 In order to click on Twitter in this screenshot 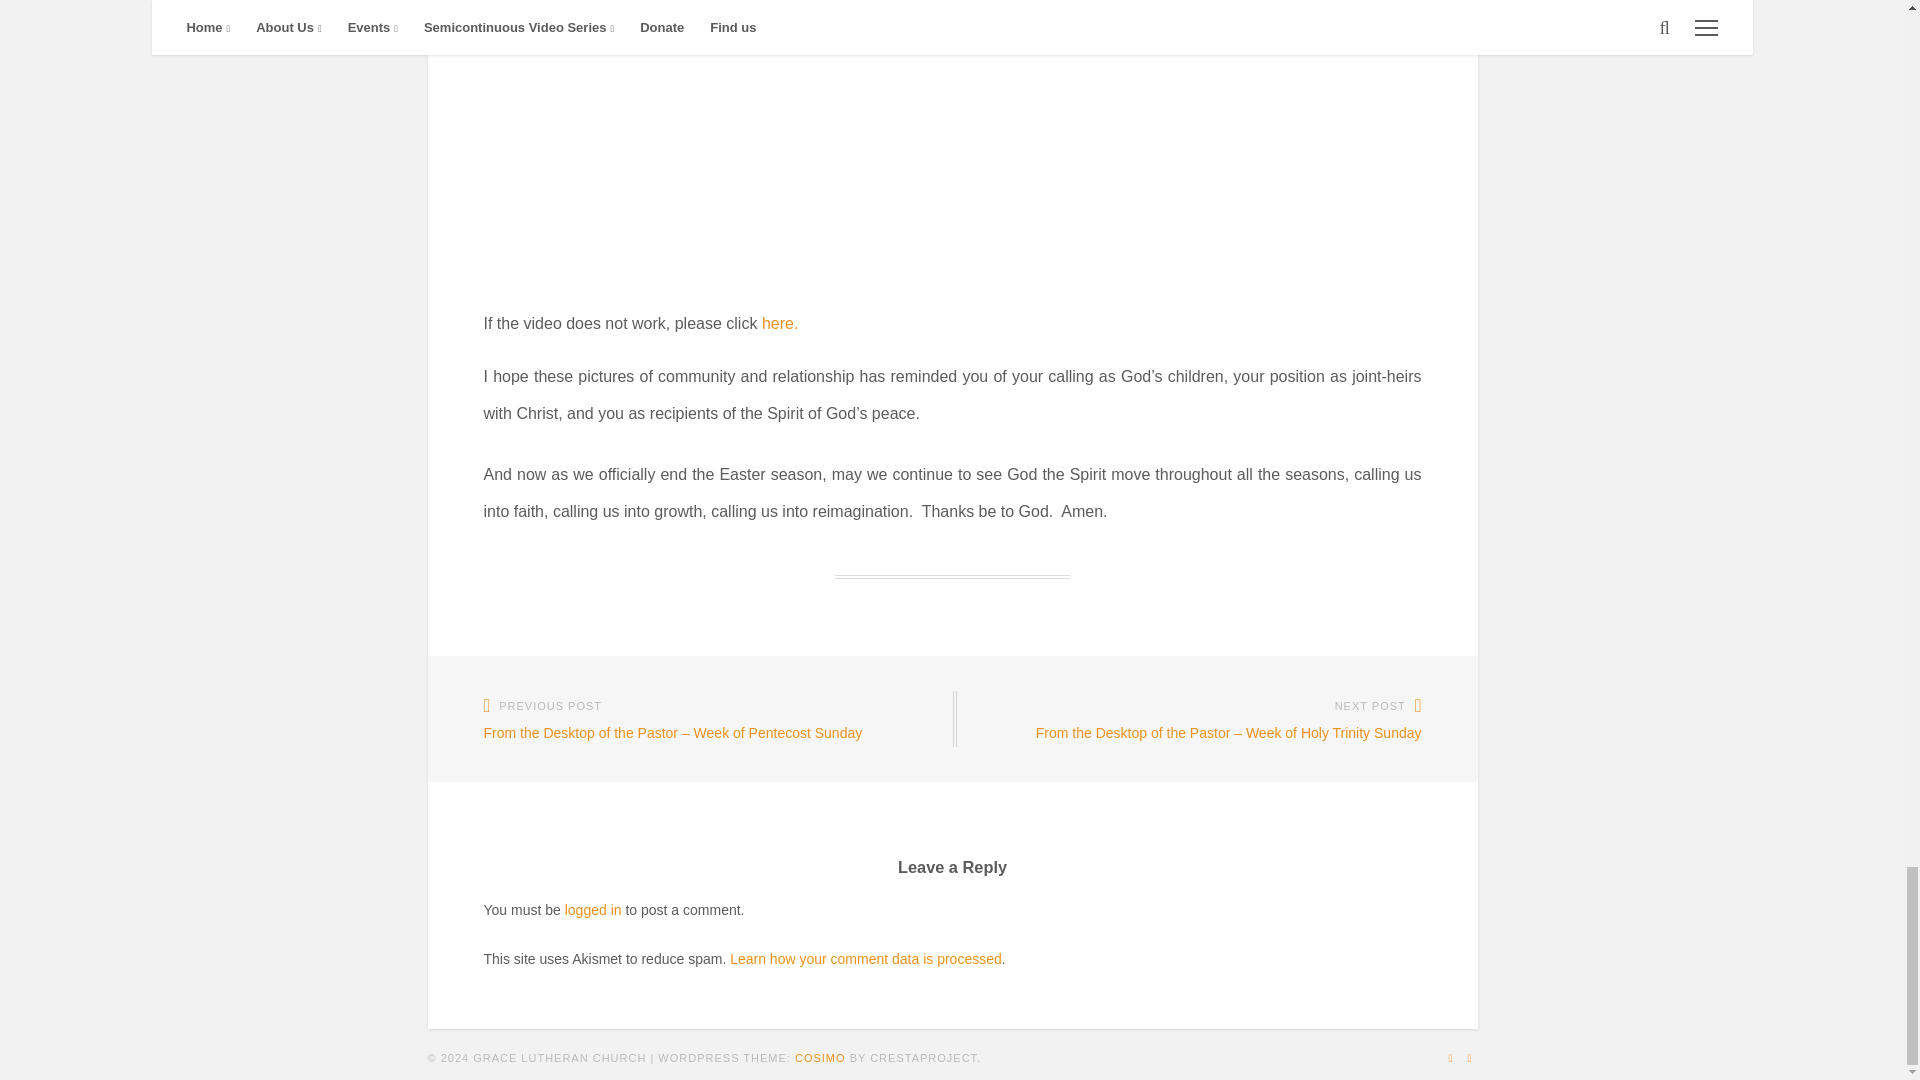, I will do `click(1450, 1057)`.